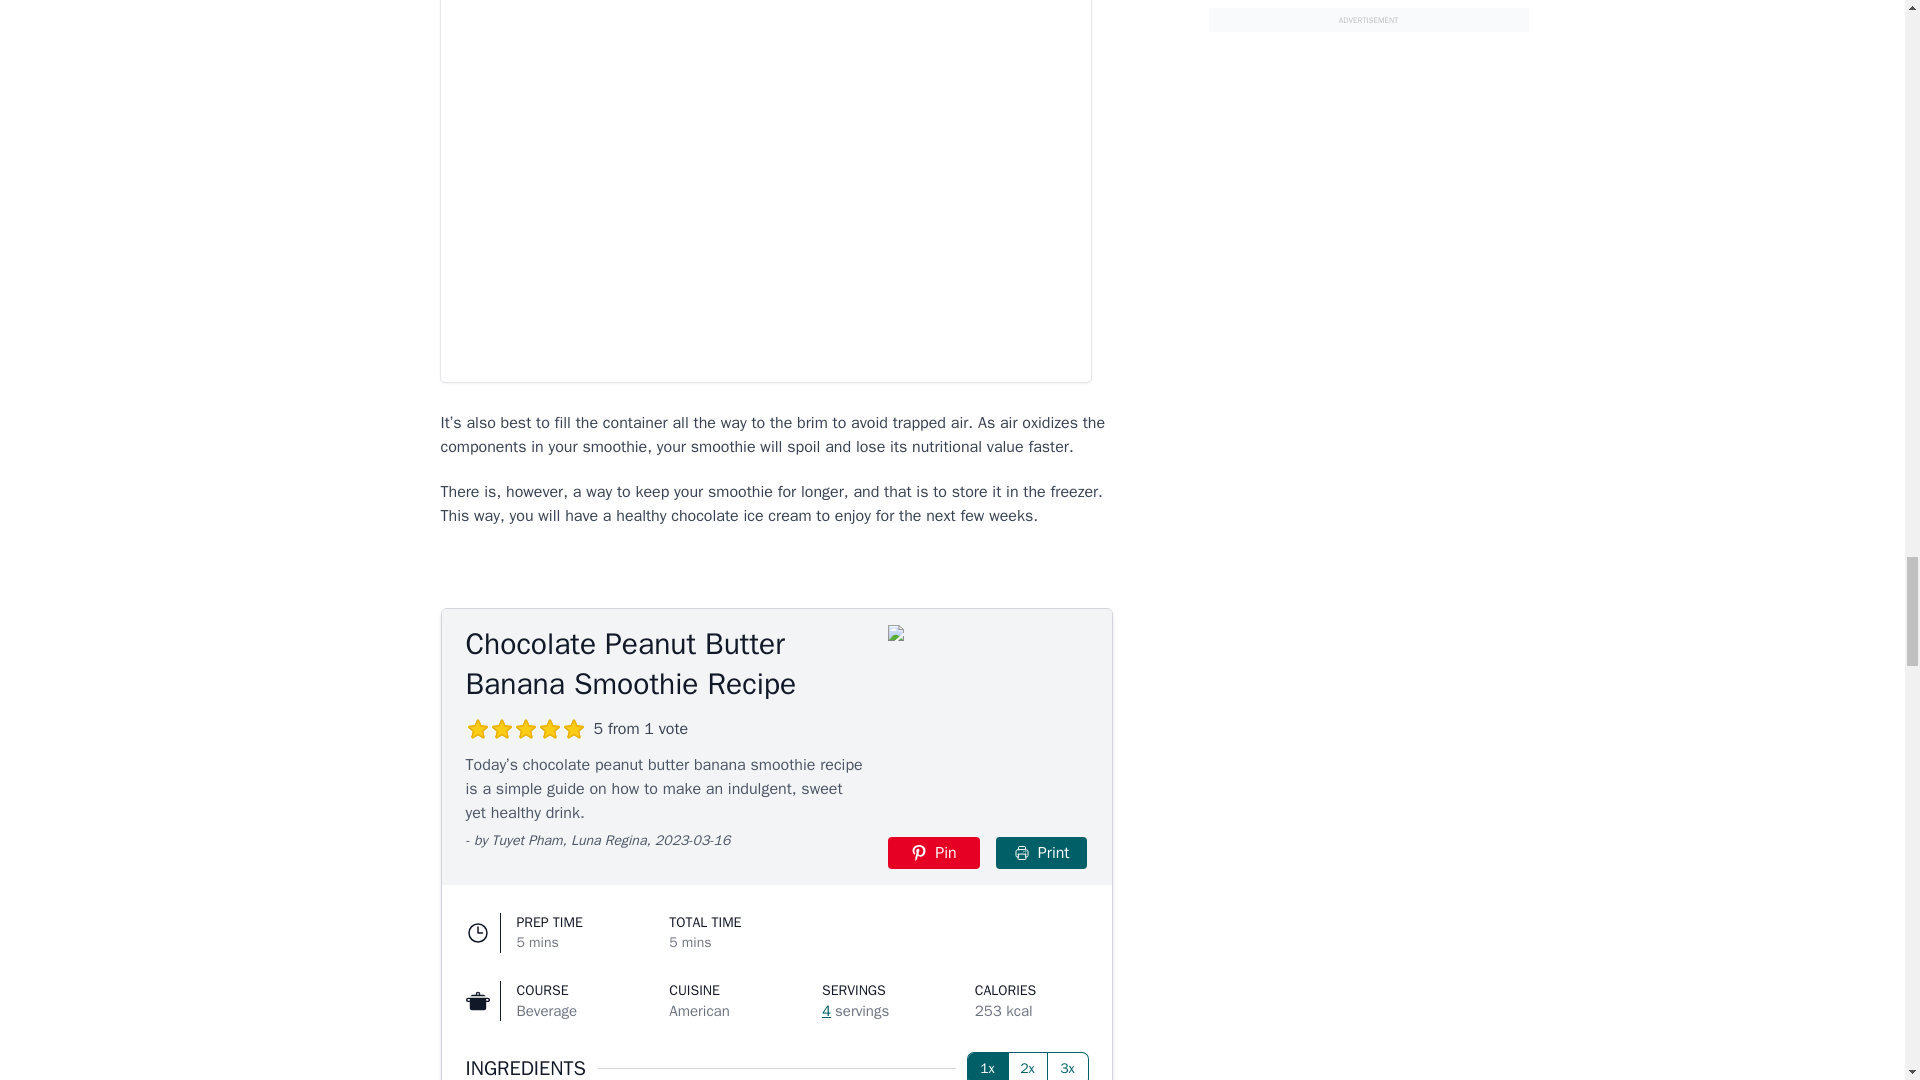 Image resolution: width=1920 pixels, height=1080 pixels. Describe the element at coordinates (988, 1066) in the screenshot. I see `1x` at that location.